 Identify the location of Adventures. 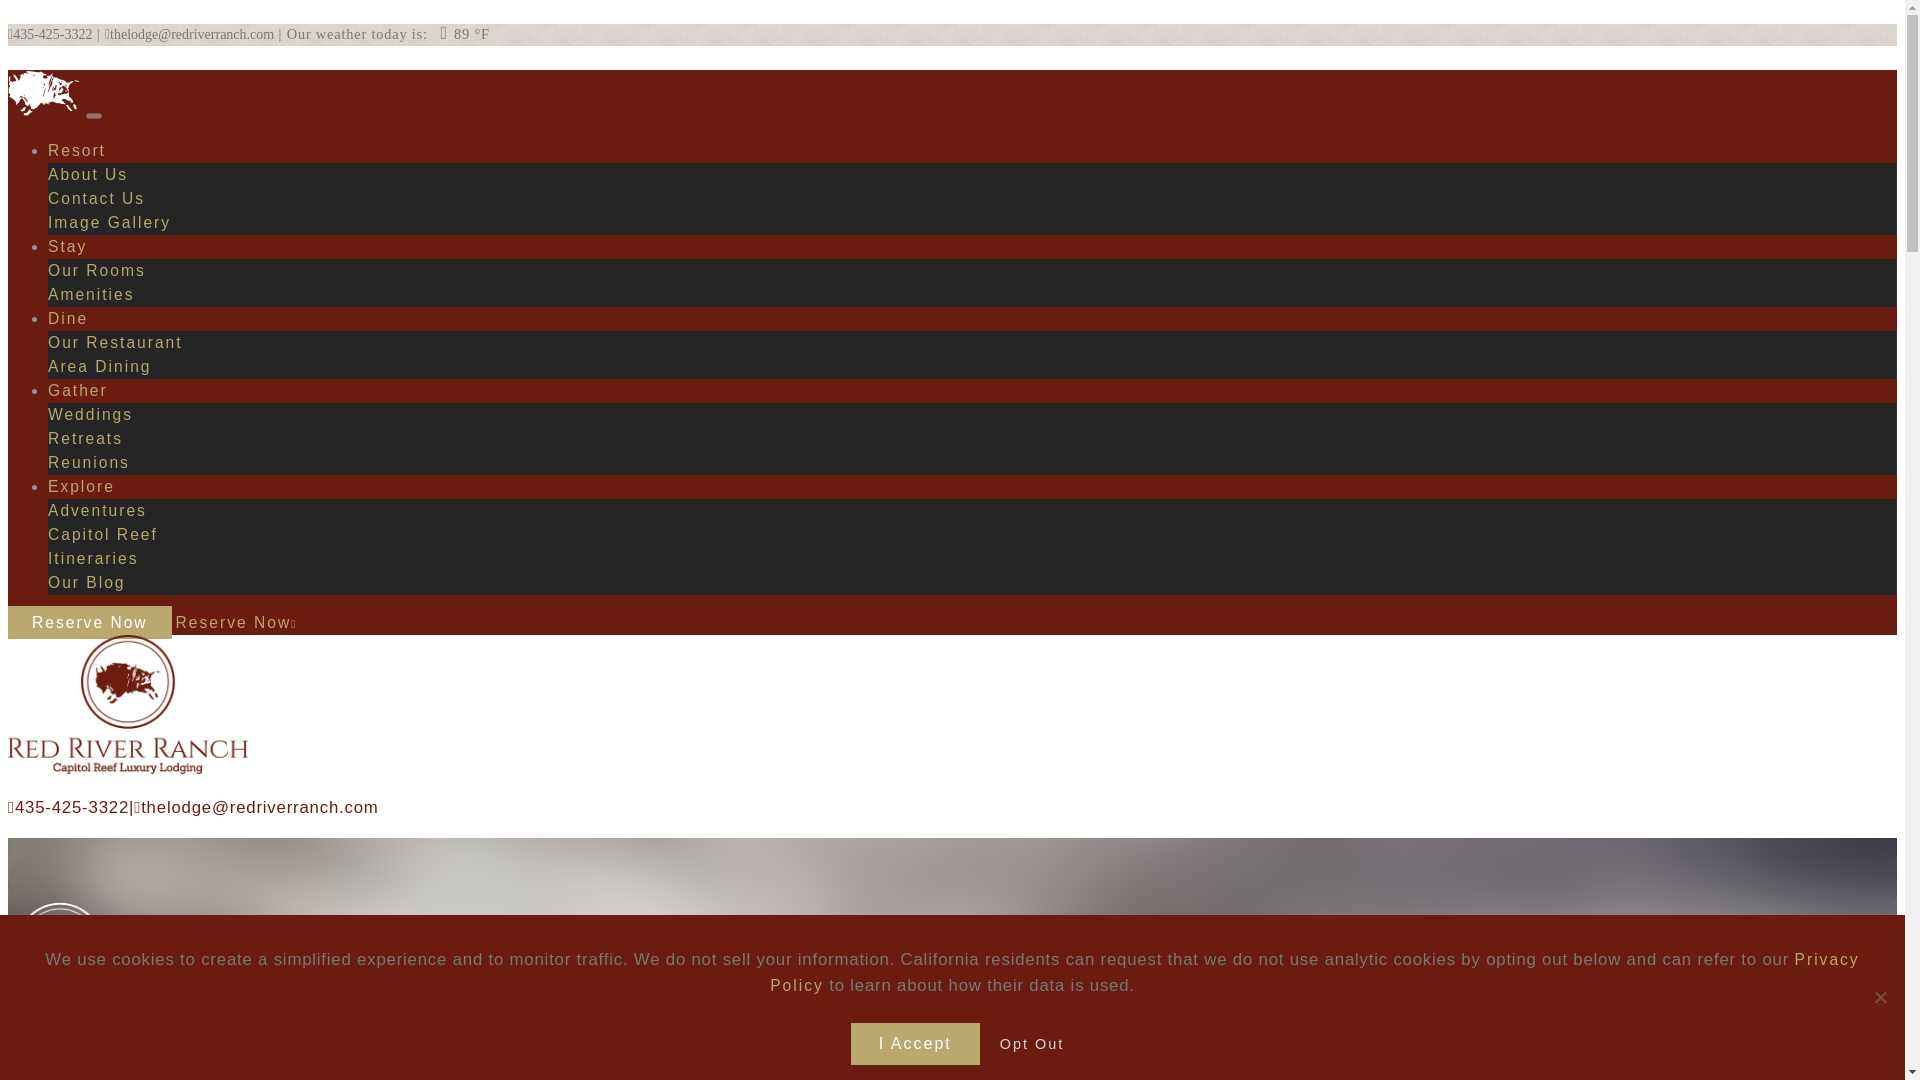
(98, 510).